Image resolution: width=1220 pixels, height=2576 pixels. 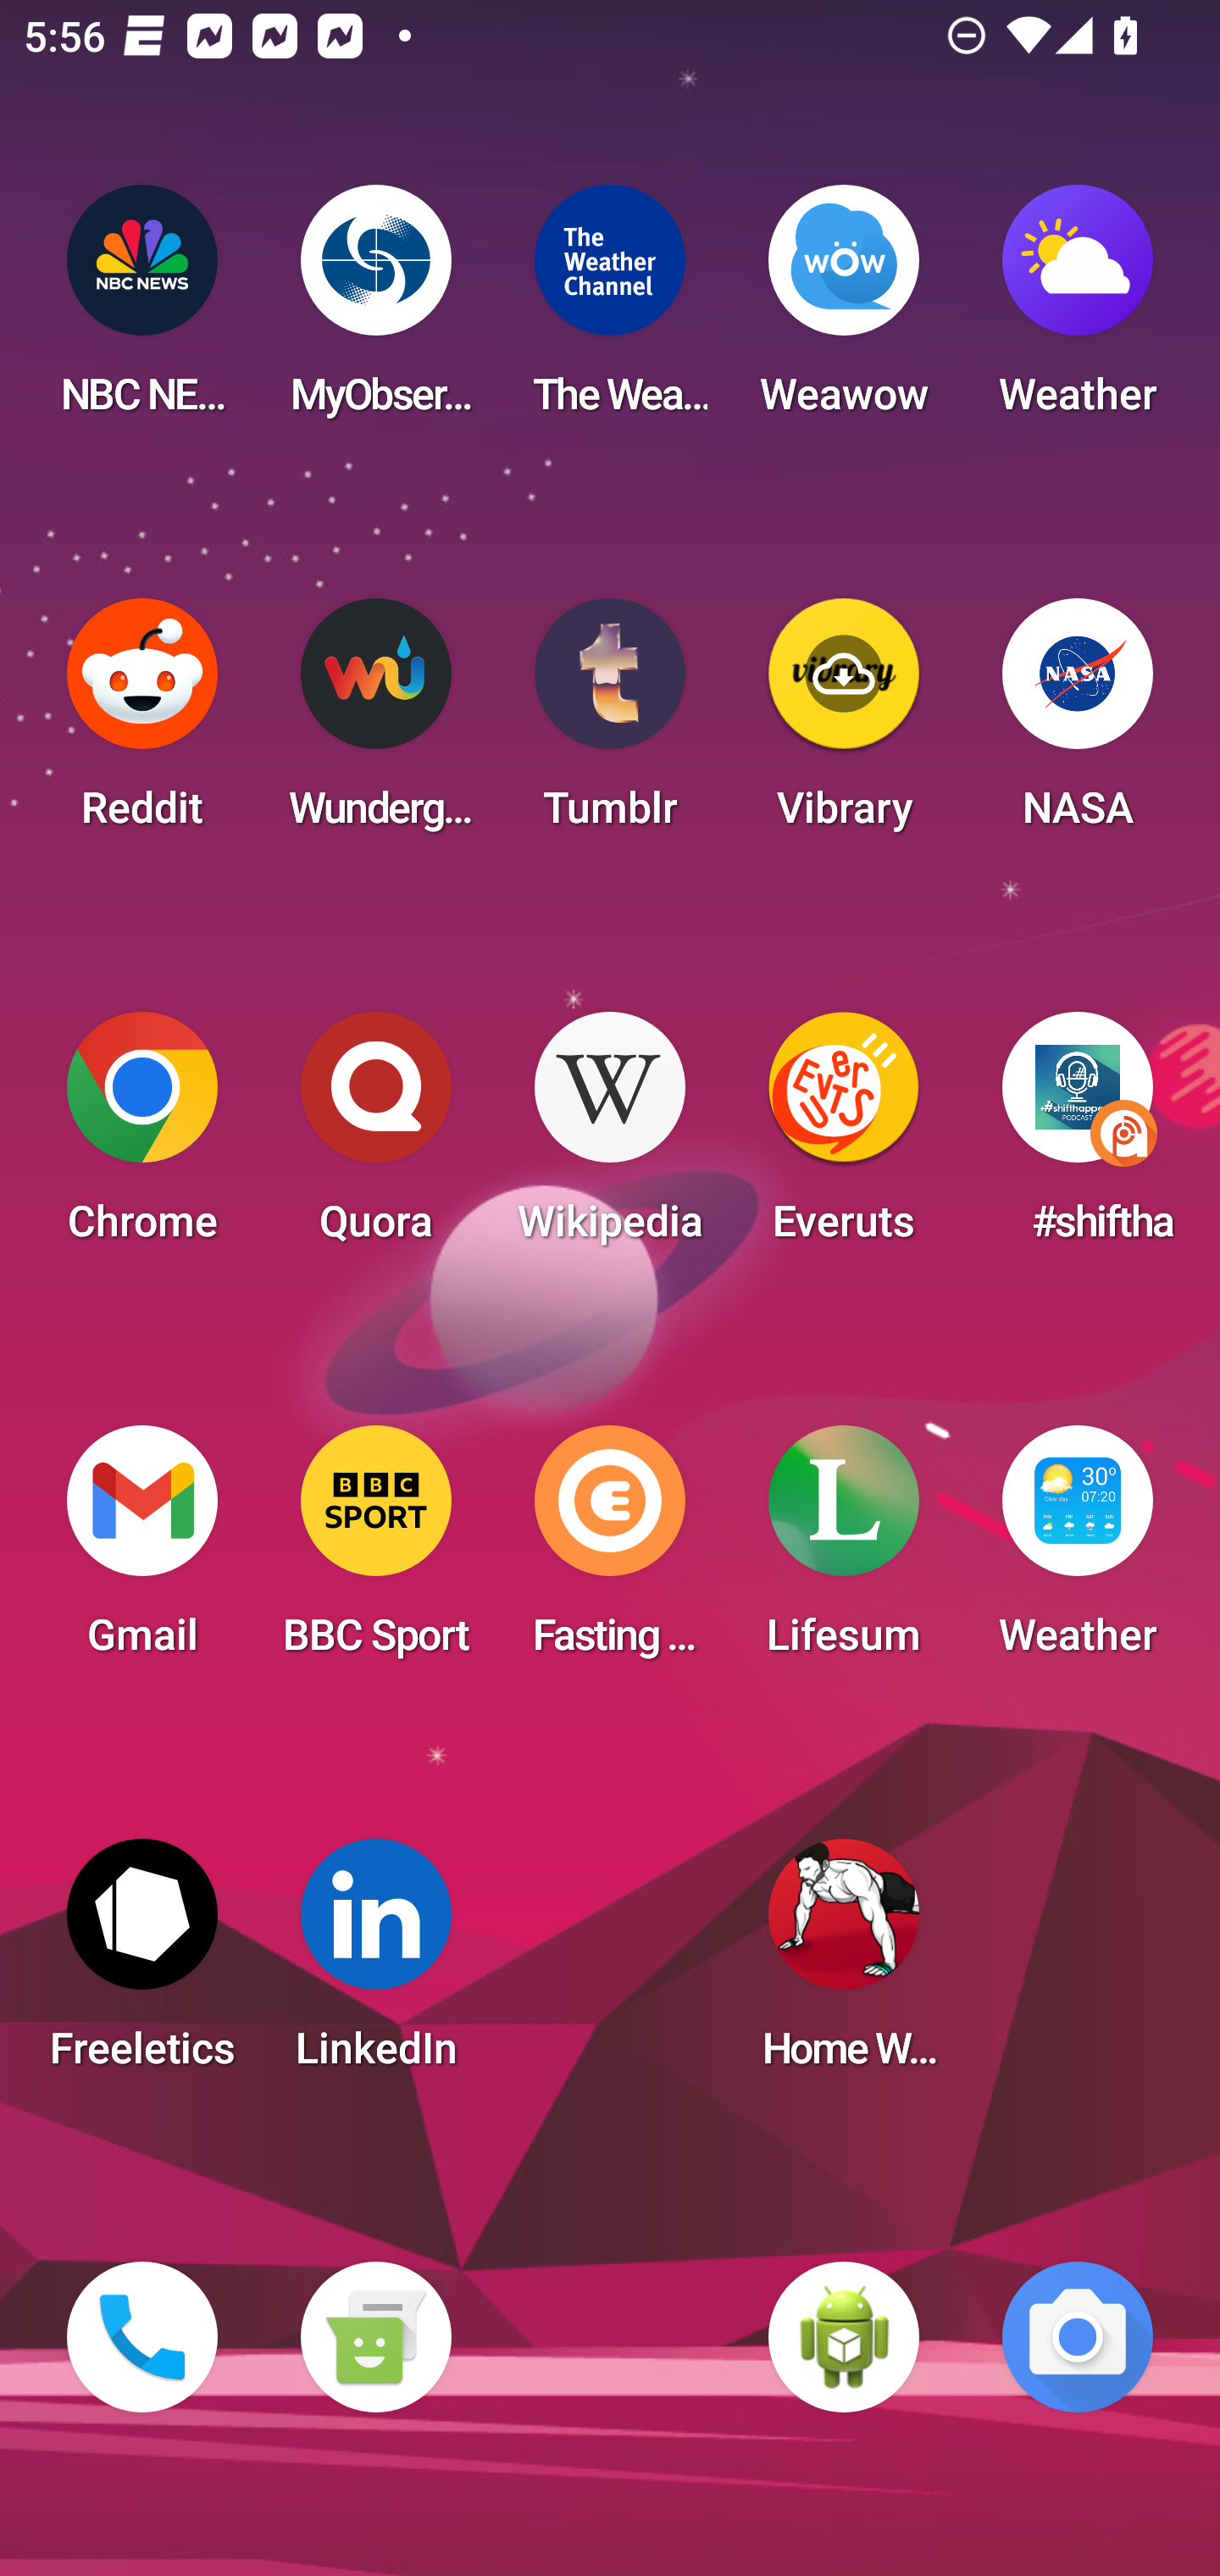 What do you see at coordinates (375, 2337) in the screenshot?
I see `Messaging` at bounding box center [375, 2337].